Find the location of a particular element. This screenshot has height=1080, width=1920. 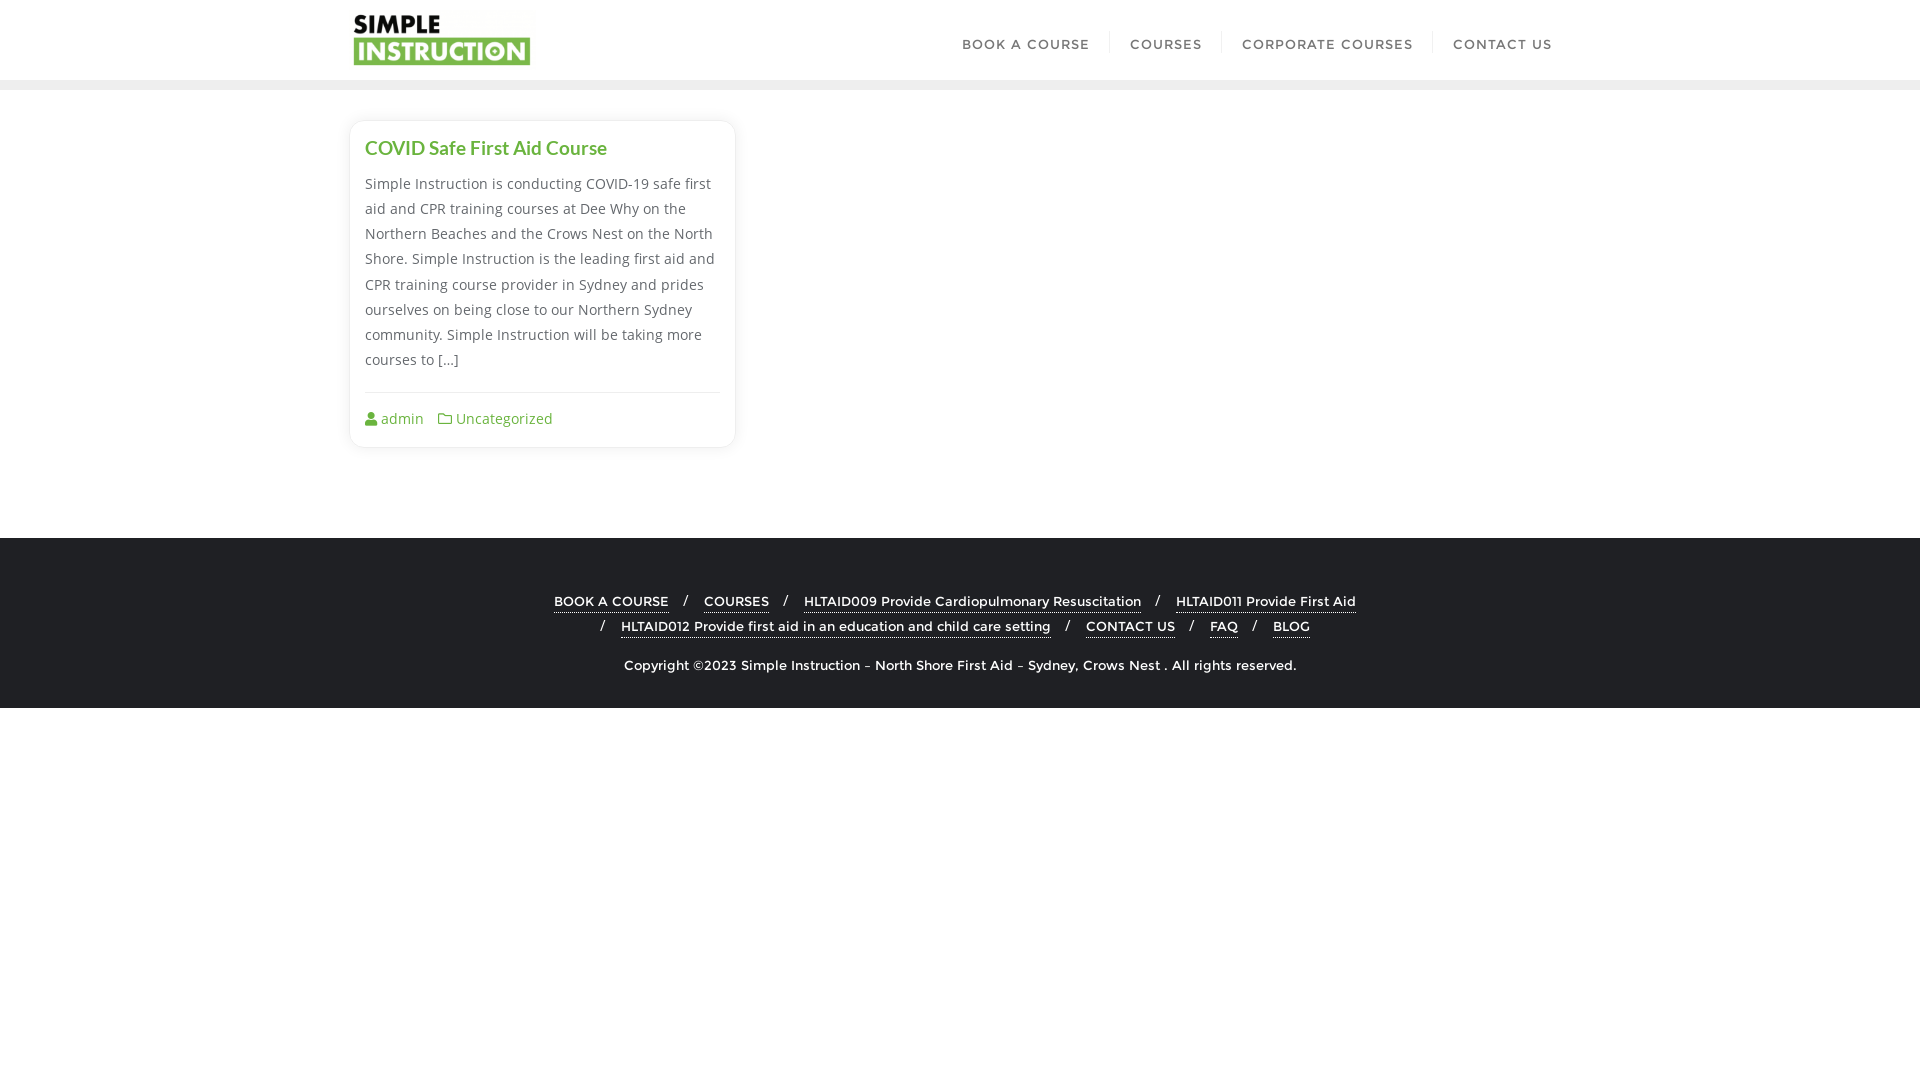

COURSES is located at coordinates (736, 601).